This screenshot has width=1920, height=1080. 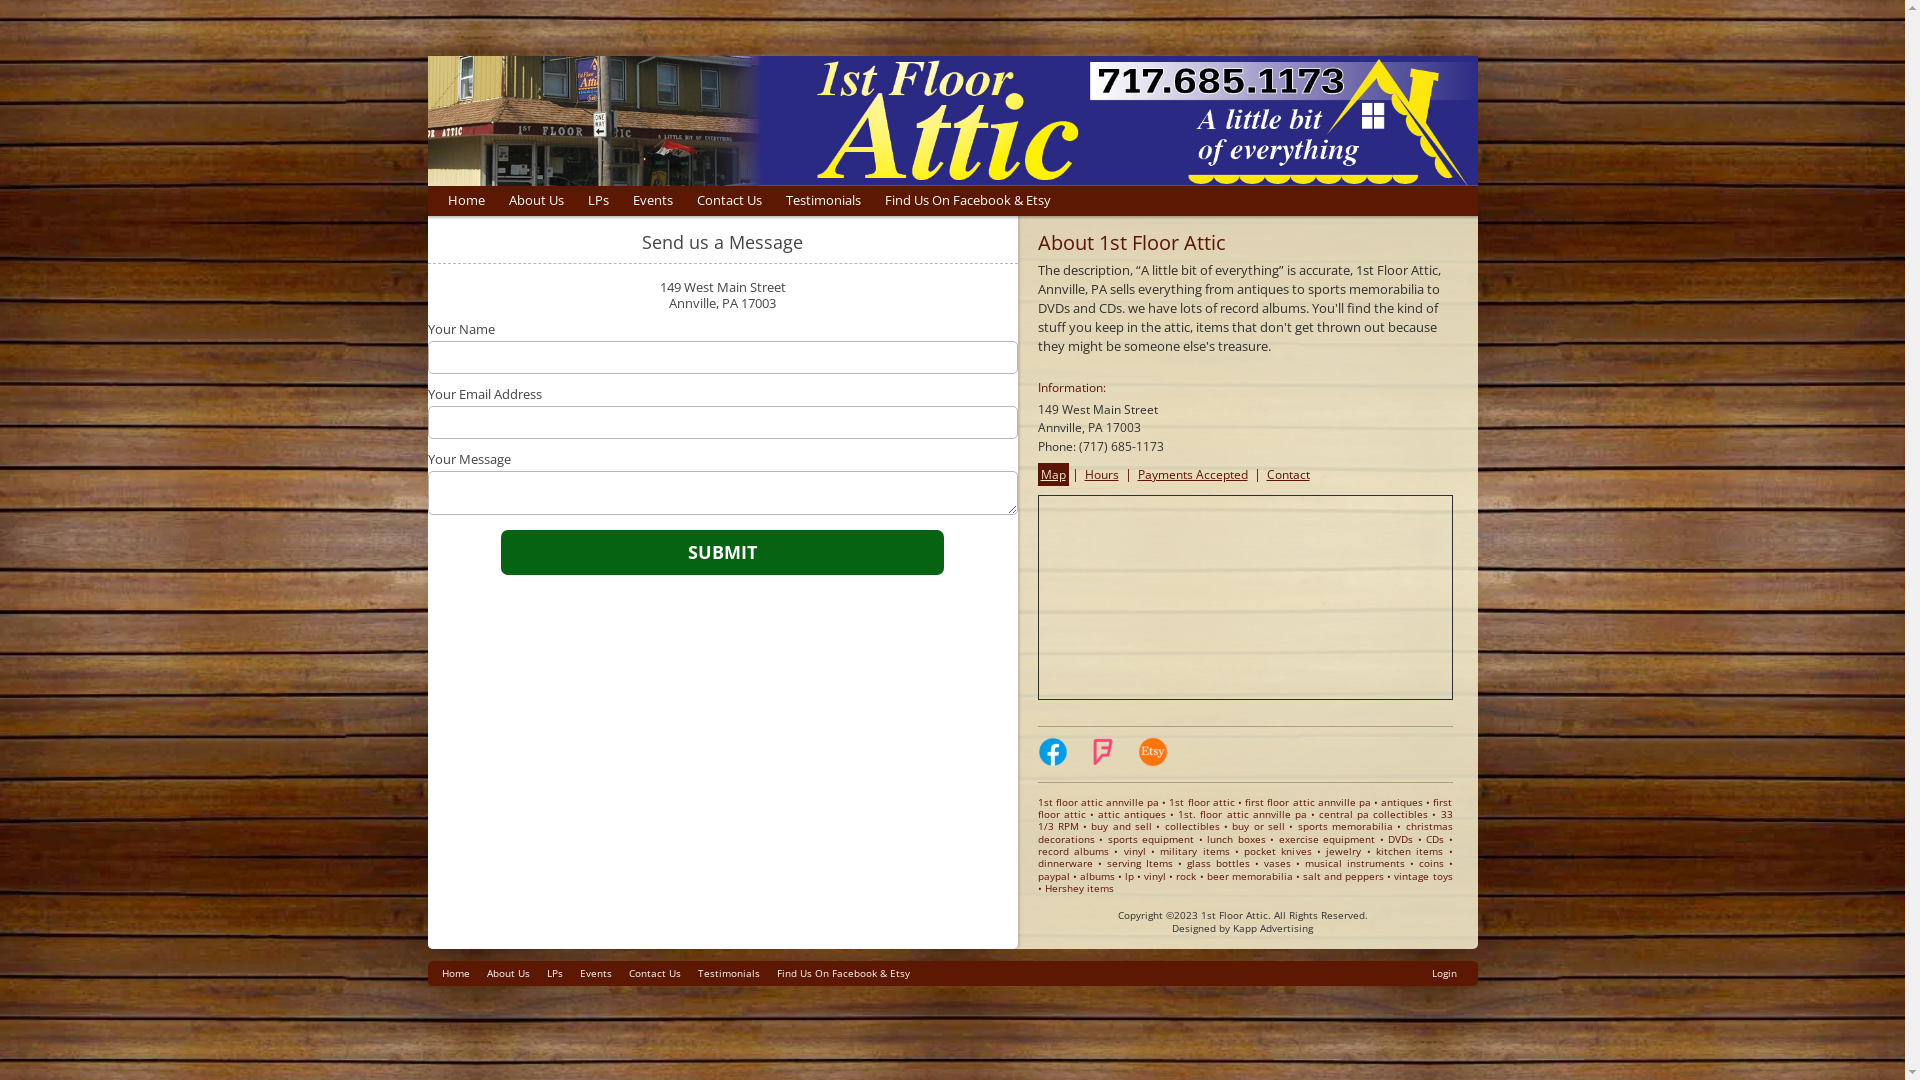 What do you see at coordinates (722, 552) in the screenshot?
I see `Submit` at bounding box center [722, 552].